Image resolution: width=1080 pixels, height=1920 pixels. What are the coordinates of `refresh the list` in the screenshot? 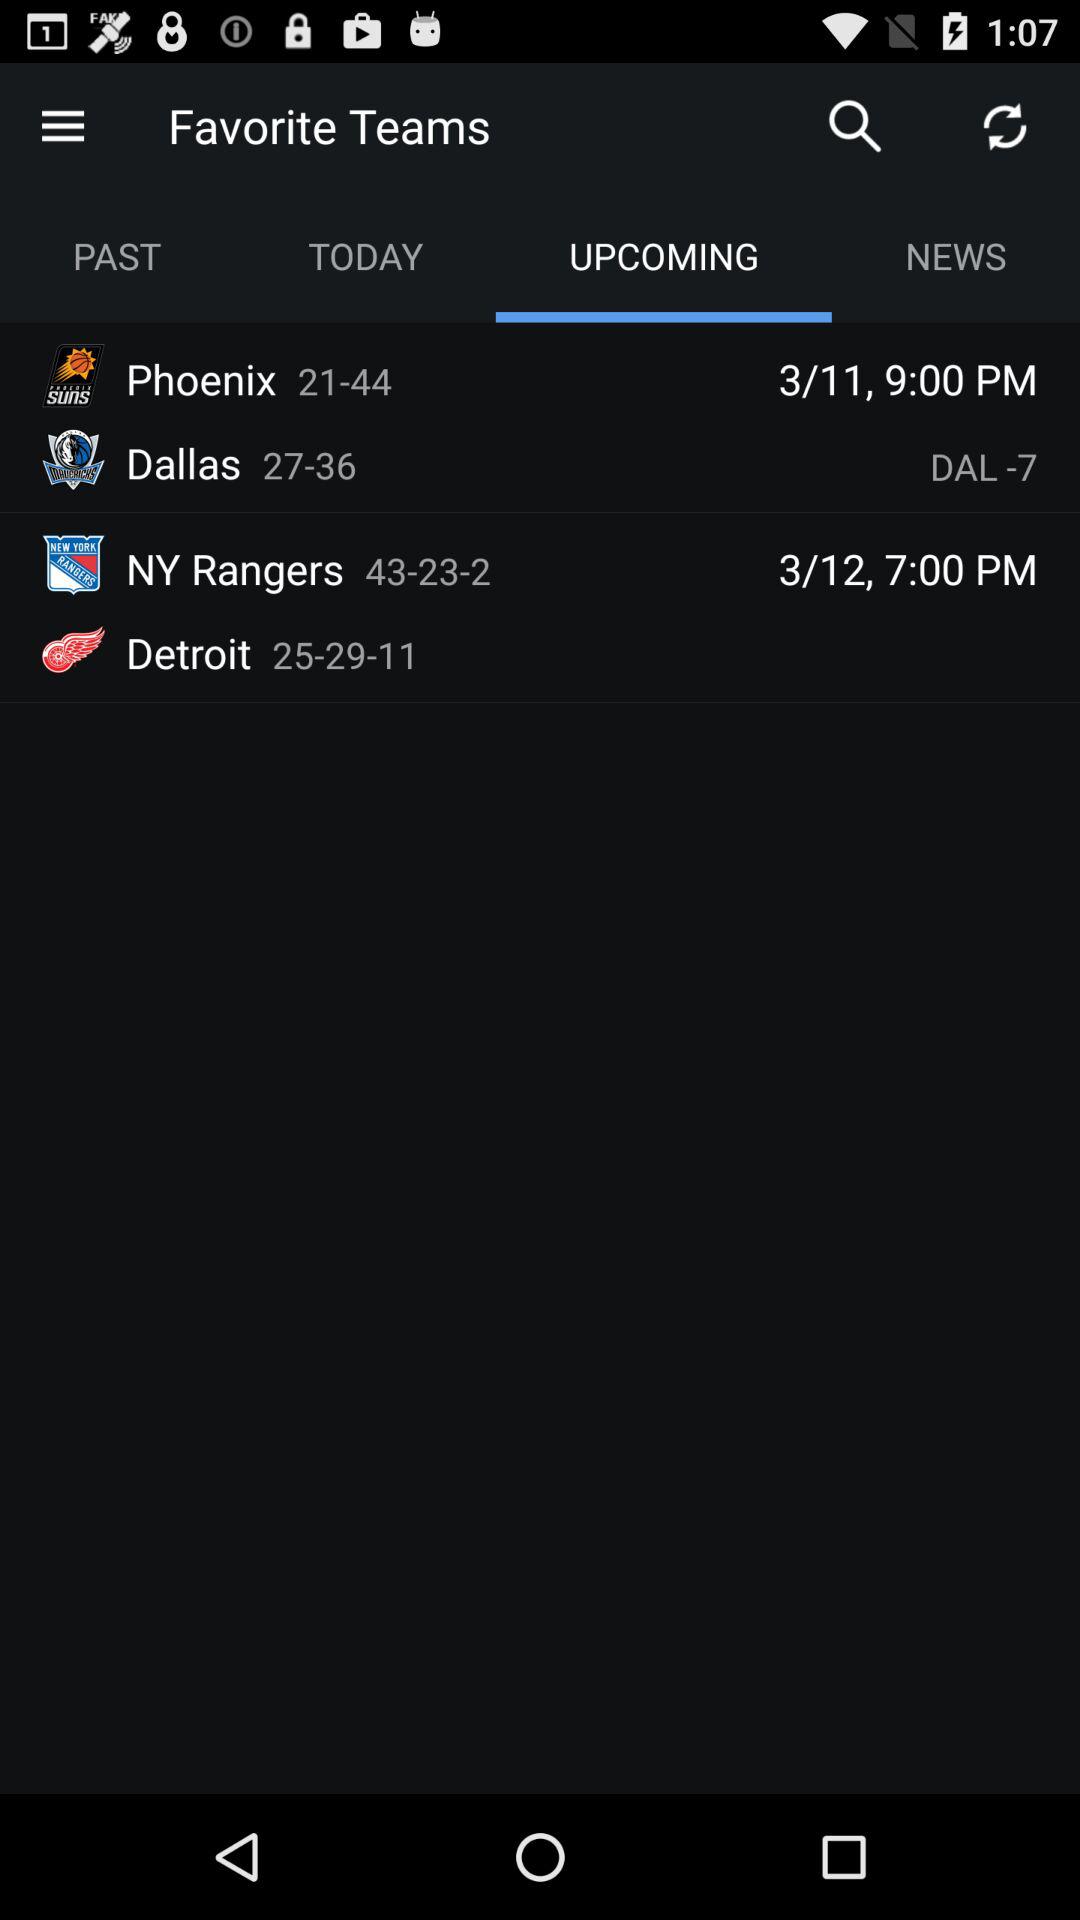 It's located at (1005, 126).